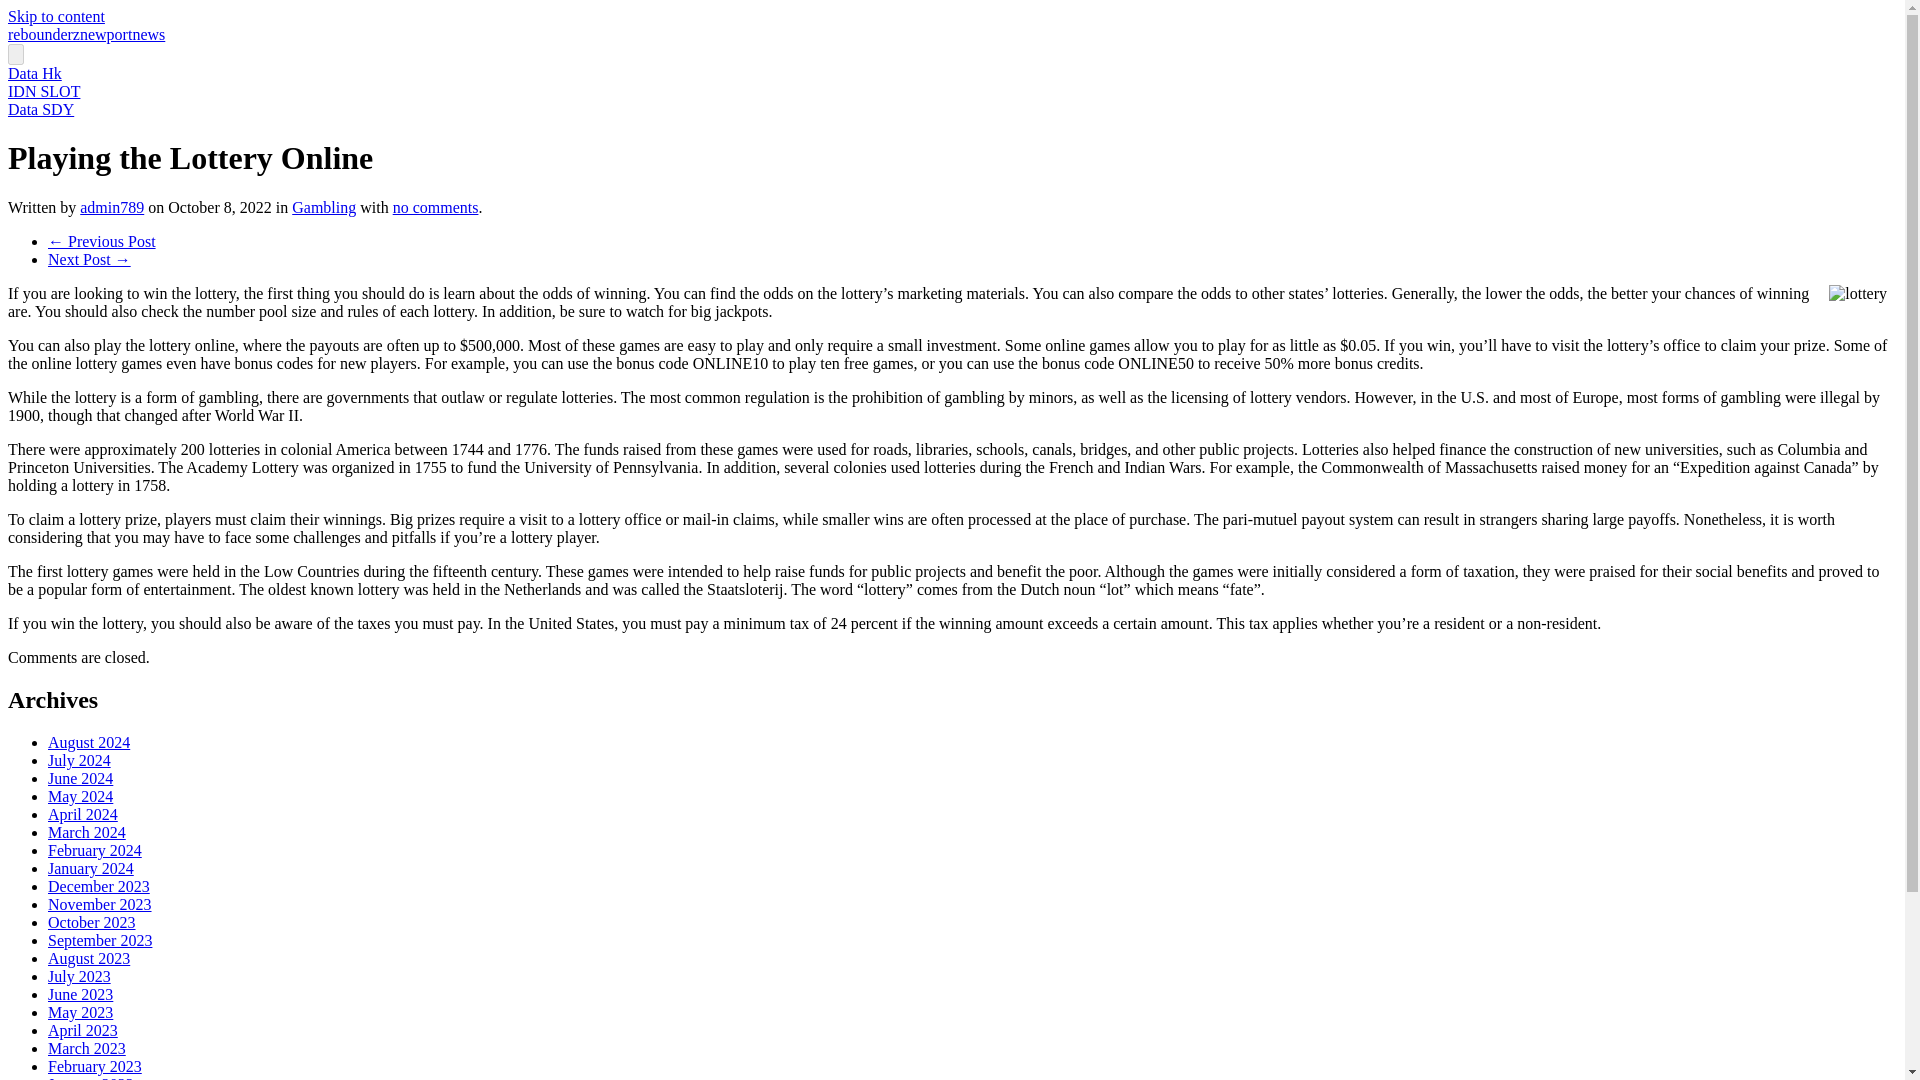 The height and width of the screenshot is (1080, 1920). What do you see at coordinates (80, 994) in the screenshot?
I see `June 2023` at bounding box center [80, 994].